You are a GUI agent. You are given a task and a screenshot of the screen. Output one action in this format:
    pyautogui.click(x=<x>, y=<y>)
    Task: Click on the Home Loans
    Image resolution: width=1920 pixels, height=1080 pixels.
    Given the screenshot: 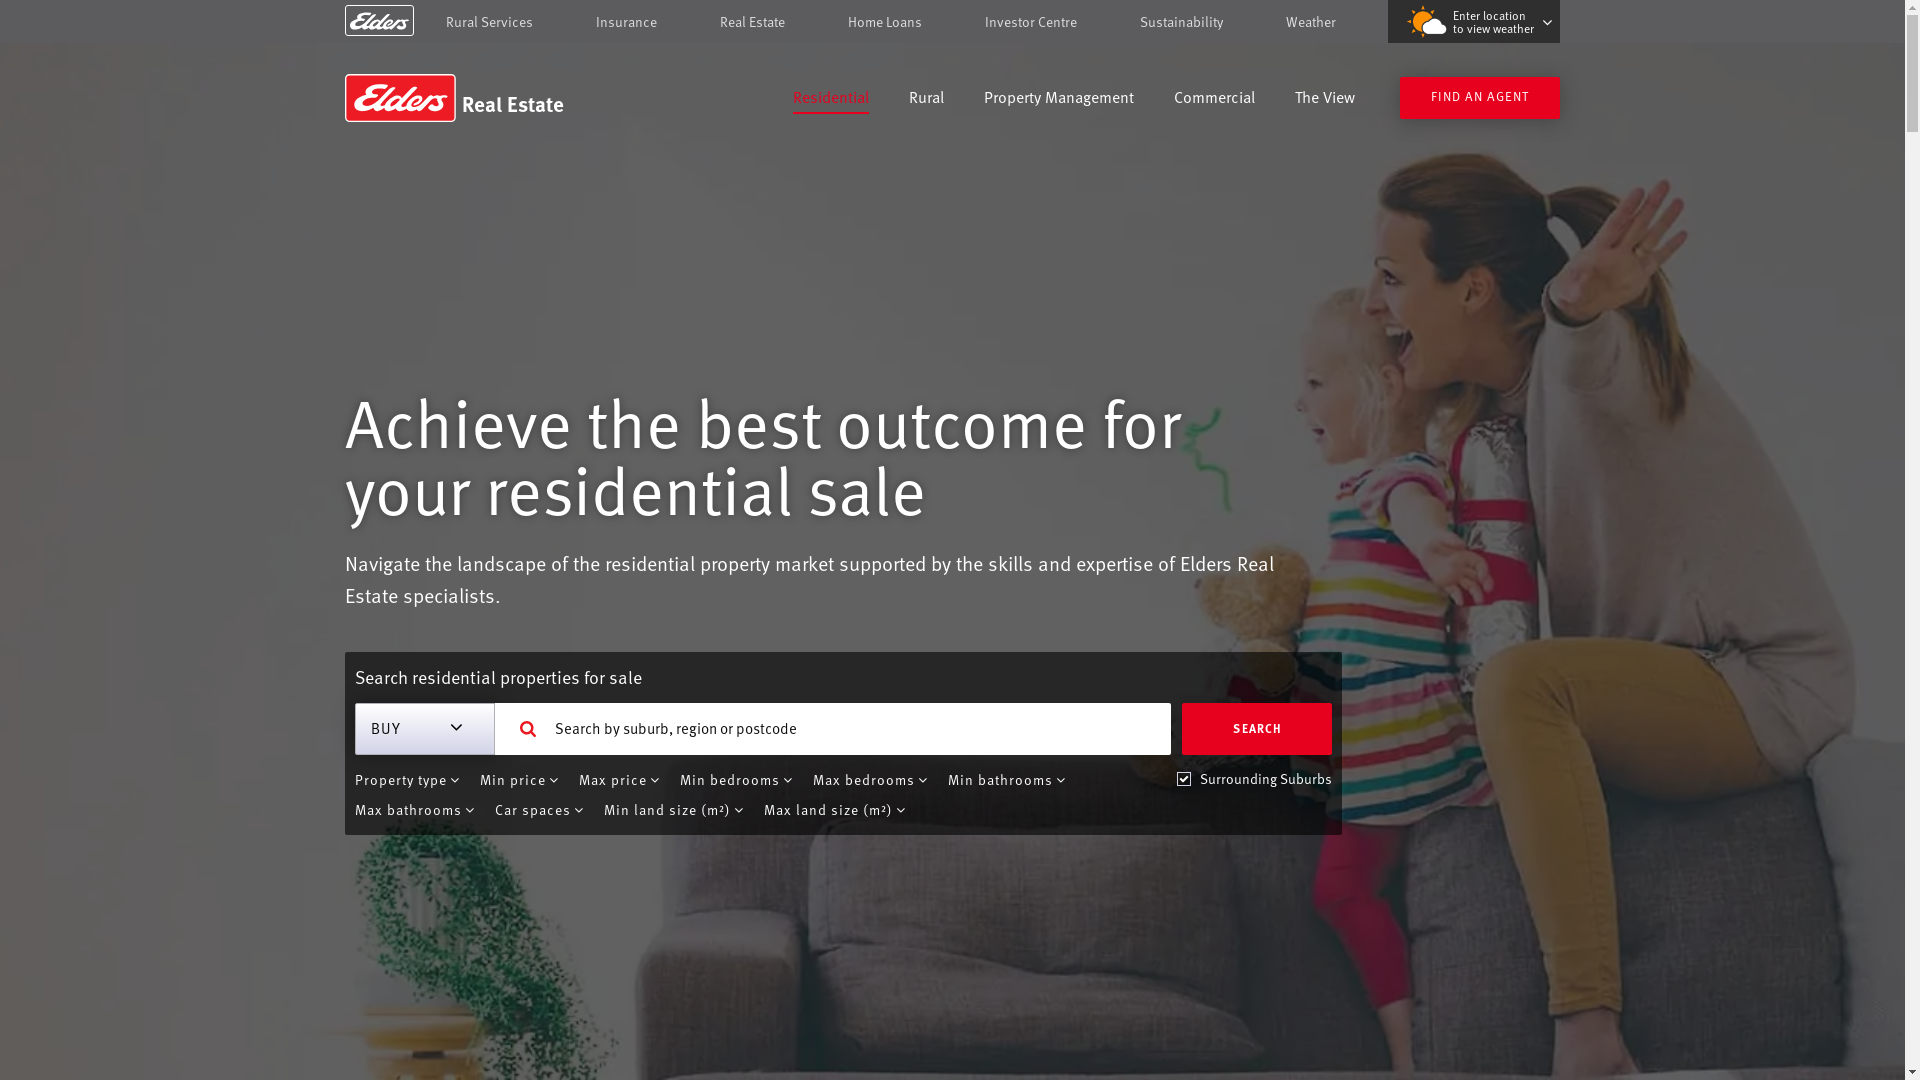 What is the action you would take?
    pyautogui.click(x=885, y=22)
    